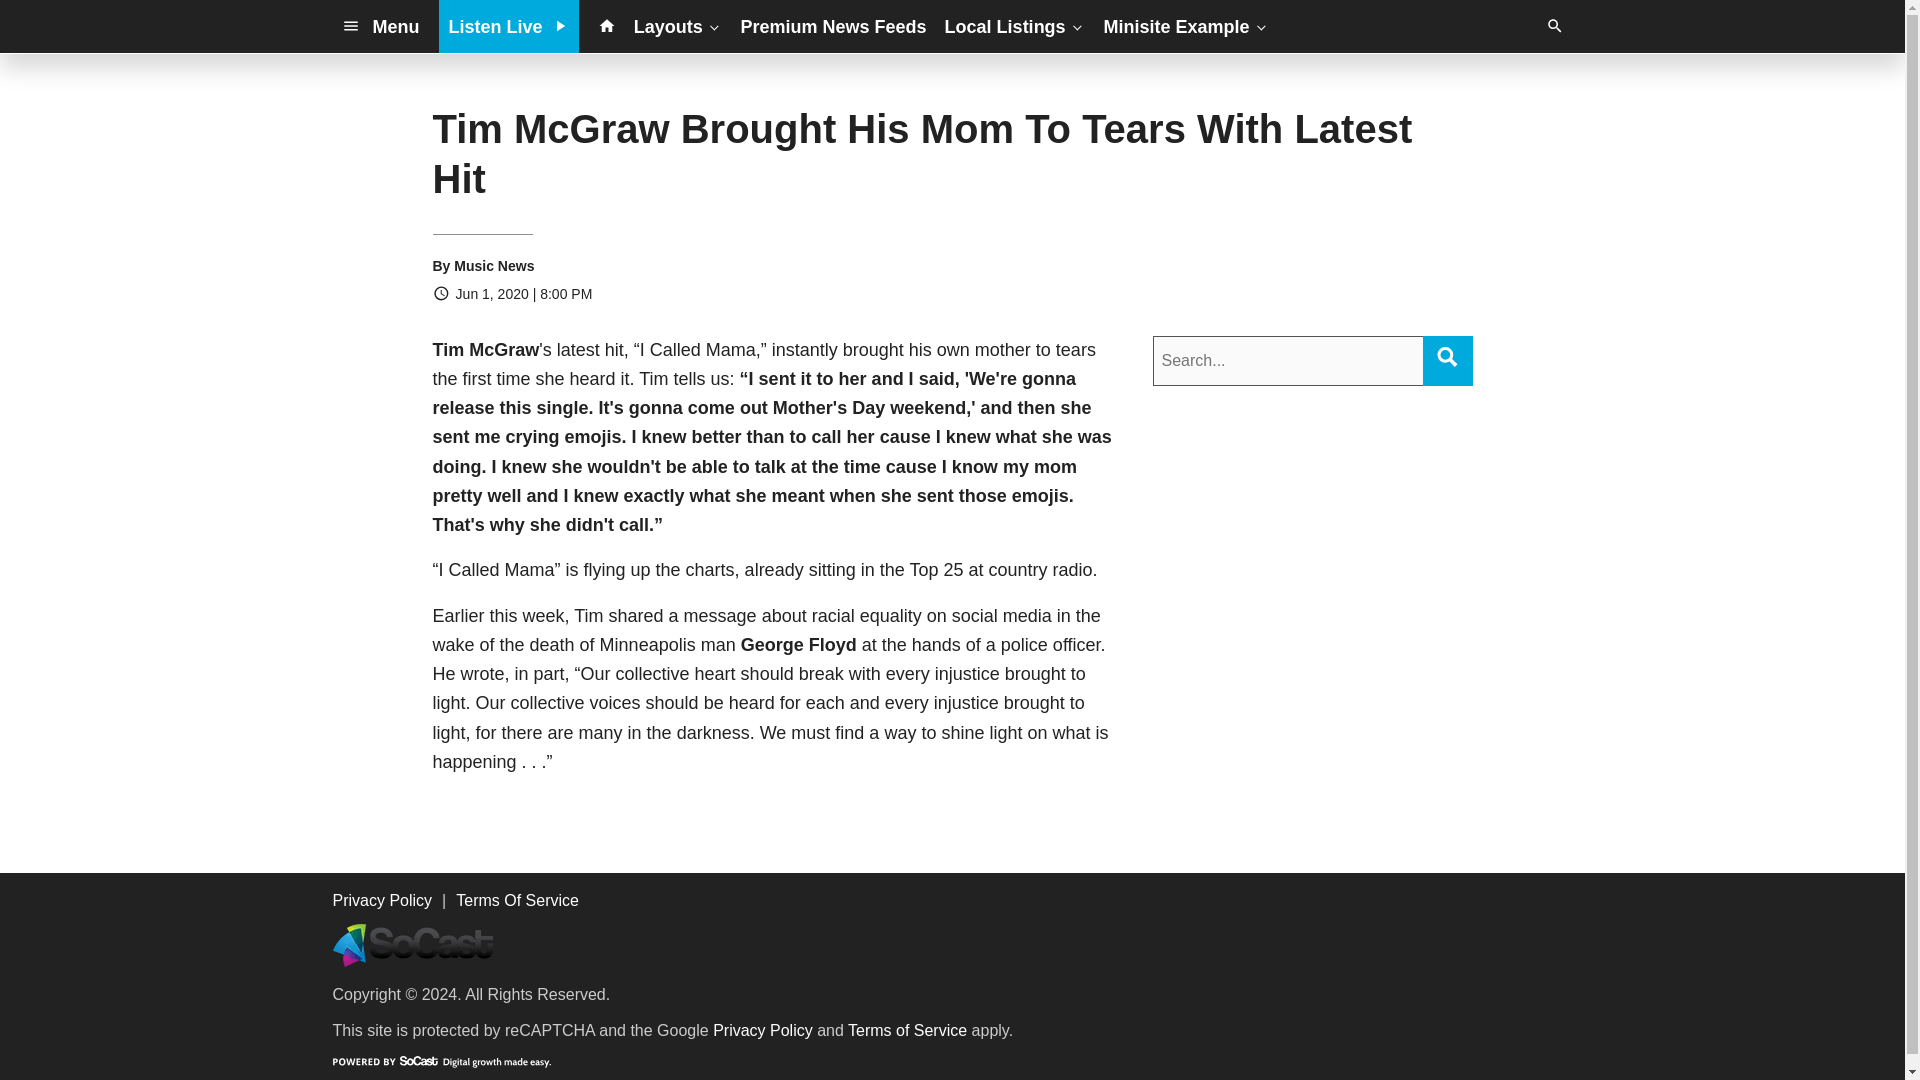 The image size is (1920, 1080). Describe the element at coordinates (1186, 26) in the screenshot. I see `Minisite Example` at that location.